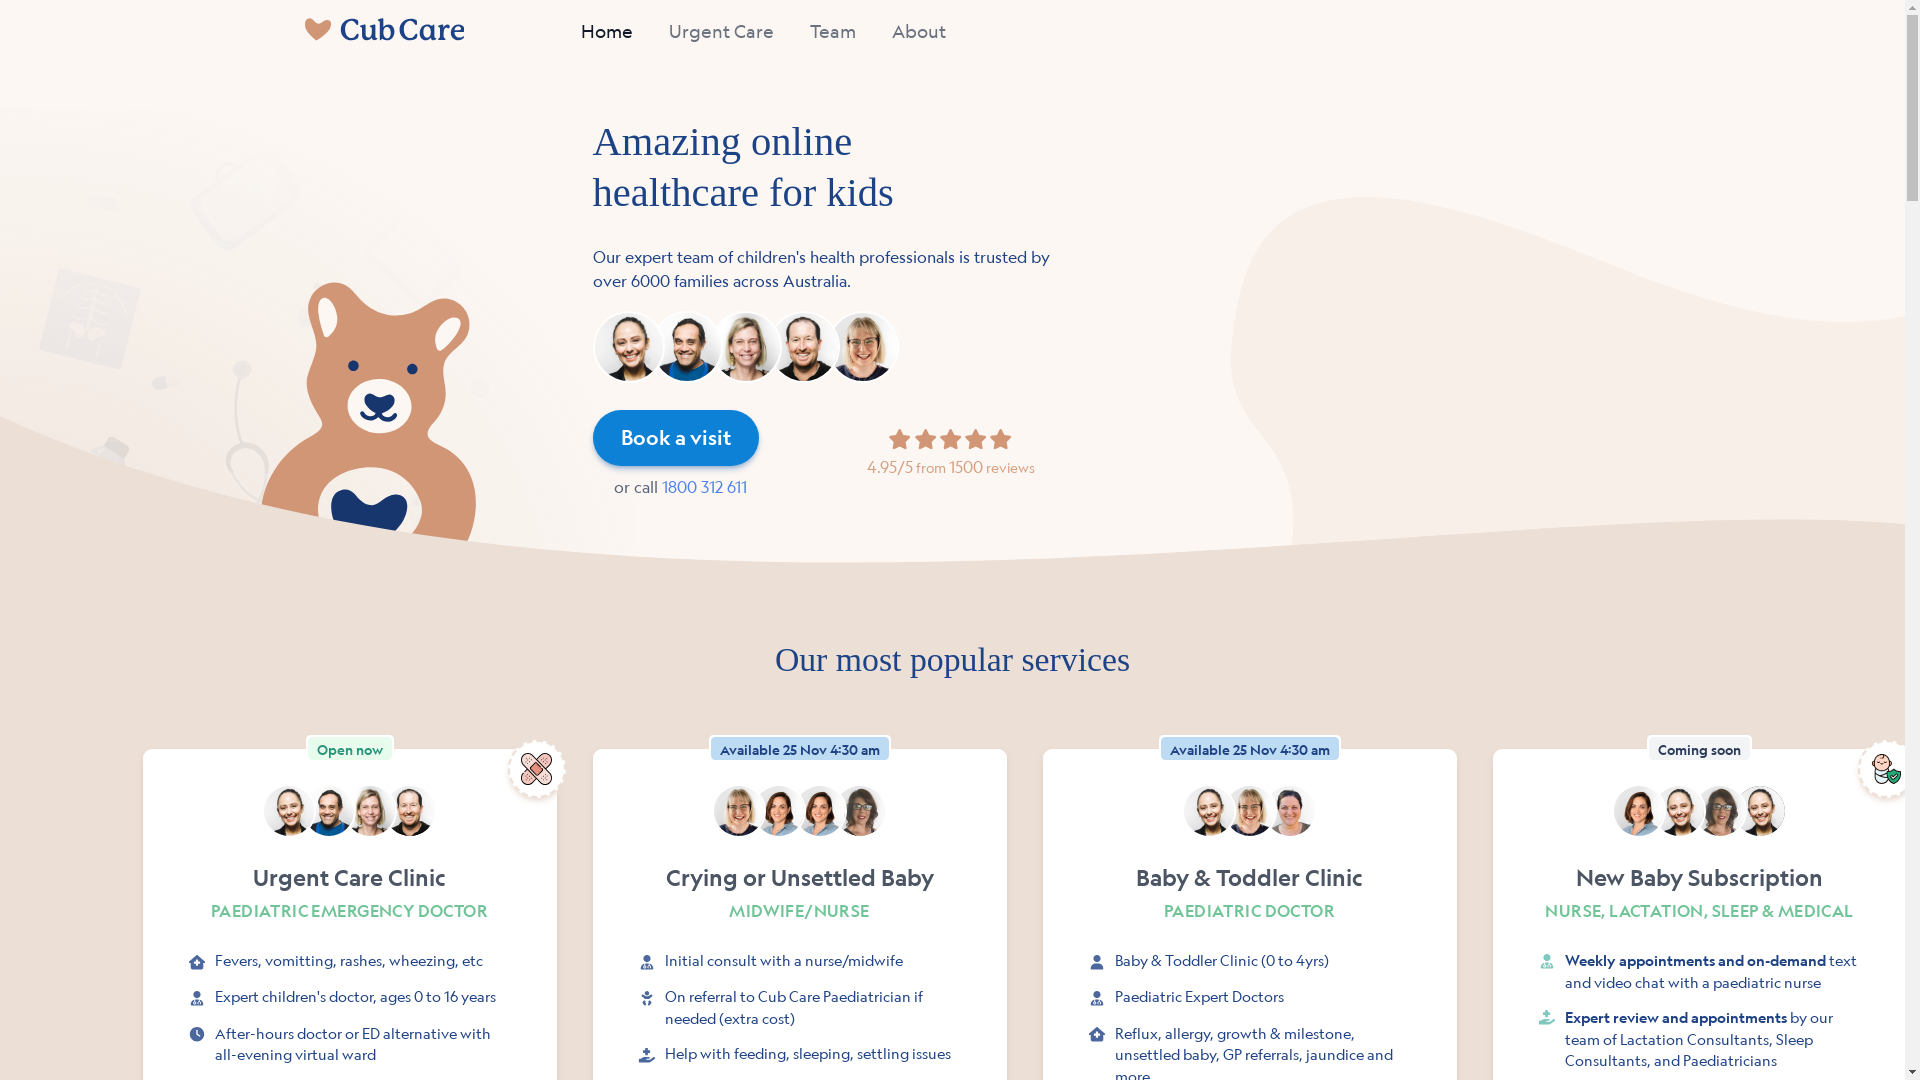 This screenshot has width=1920, height=1080. What do you see at coordinates (1760, 811) in the screenshot?
I see `Lauren Farrell` at bounding box center [1760, 811].